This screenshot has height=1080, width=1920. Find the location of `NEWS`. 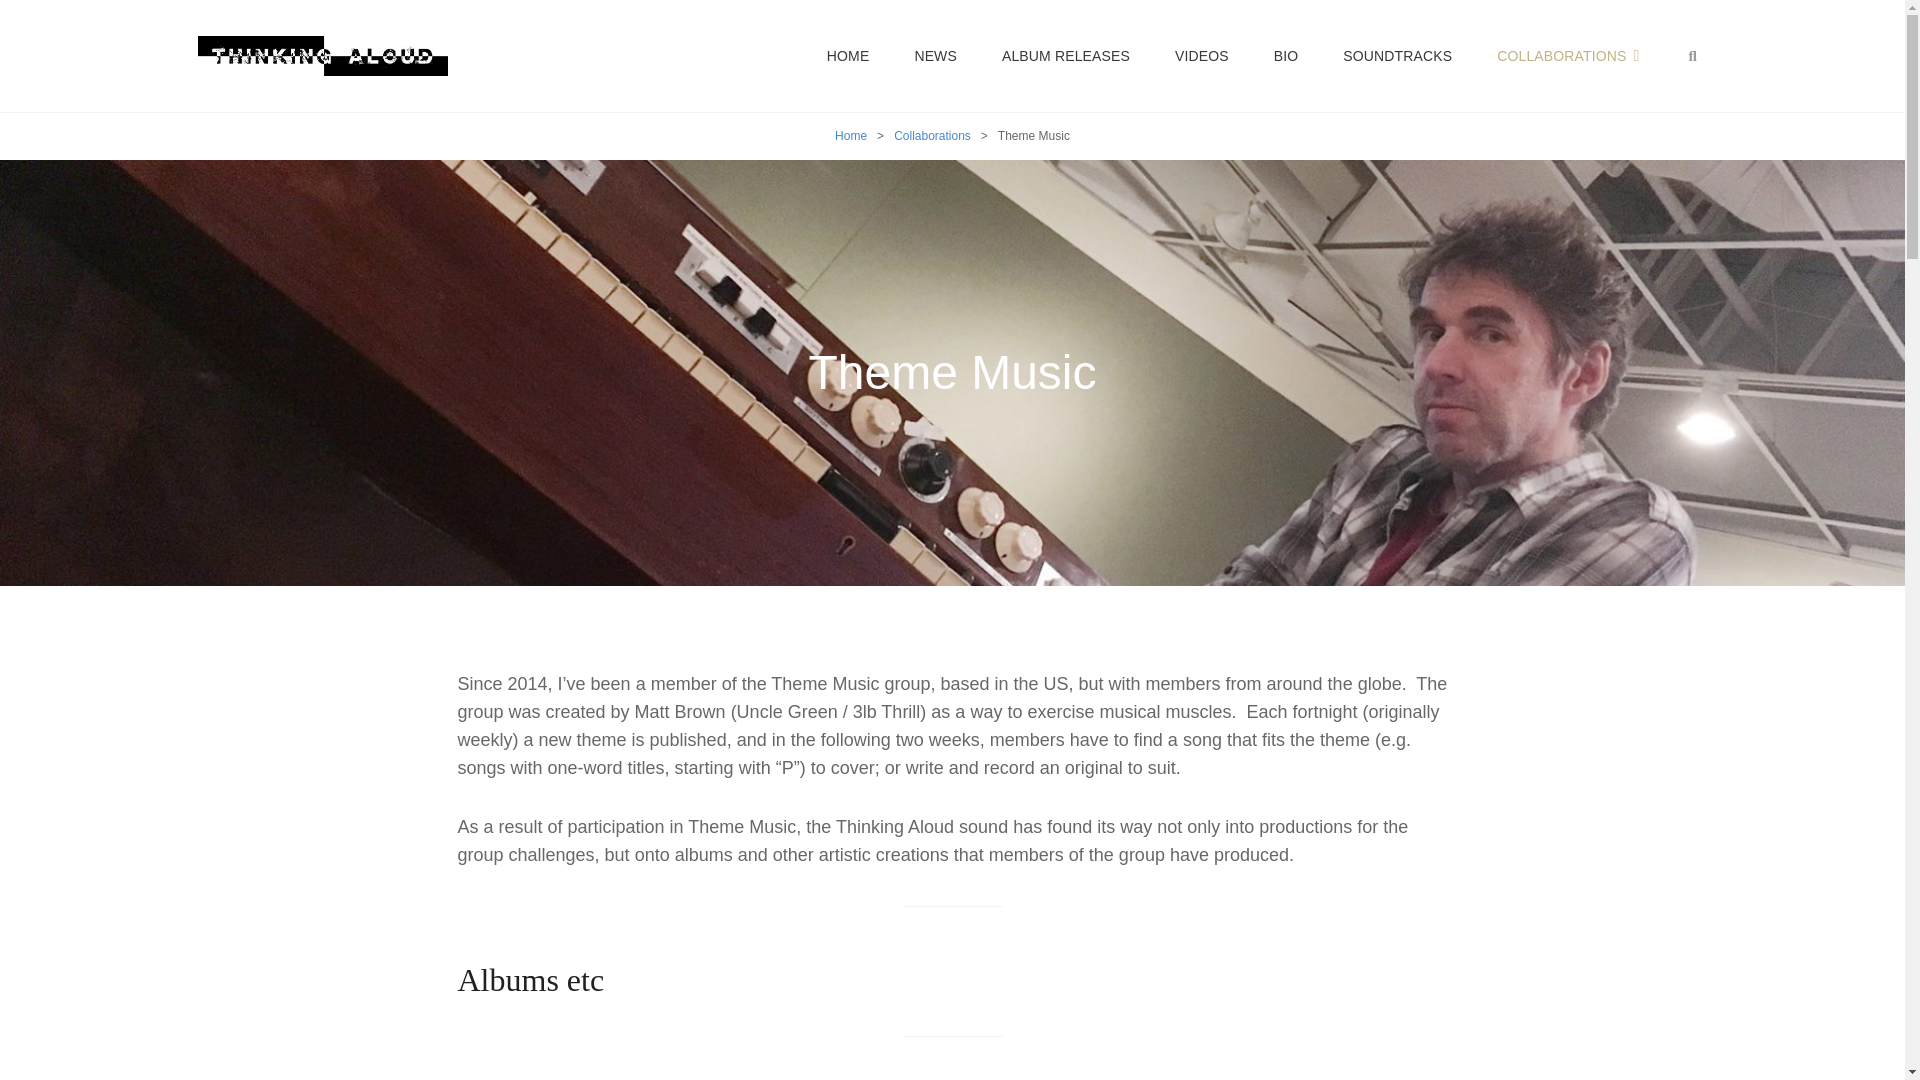

NEWS is located at coordinates (936, 56).